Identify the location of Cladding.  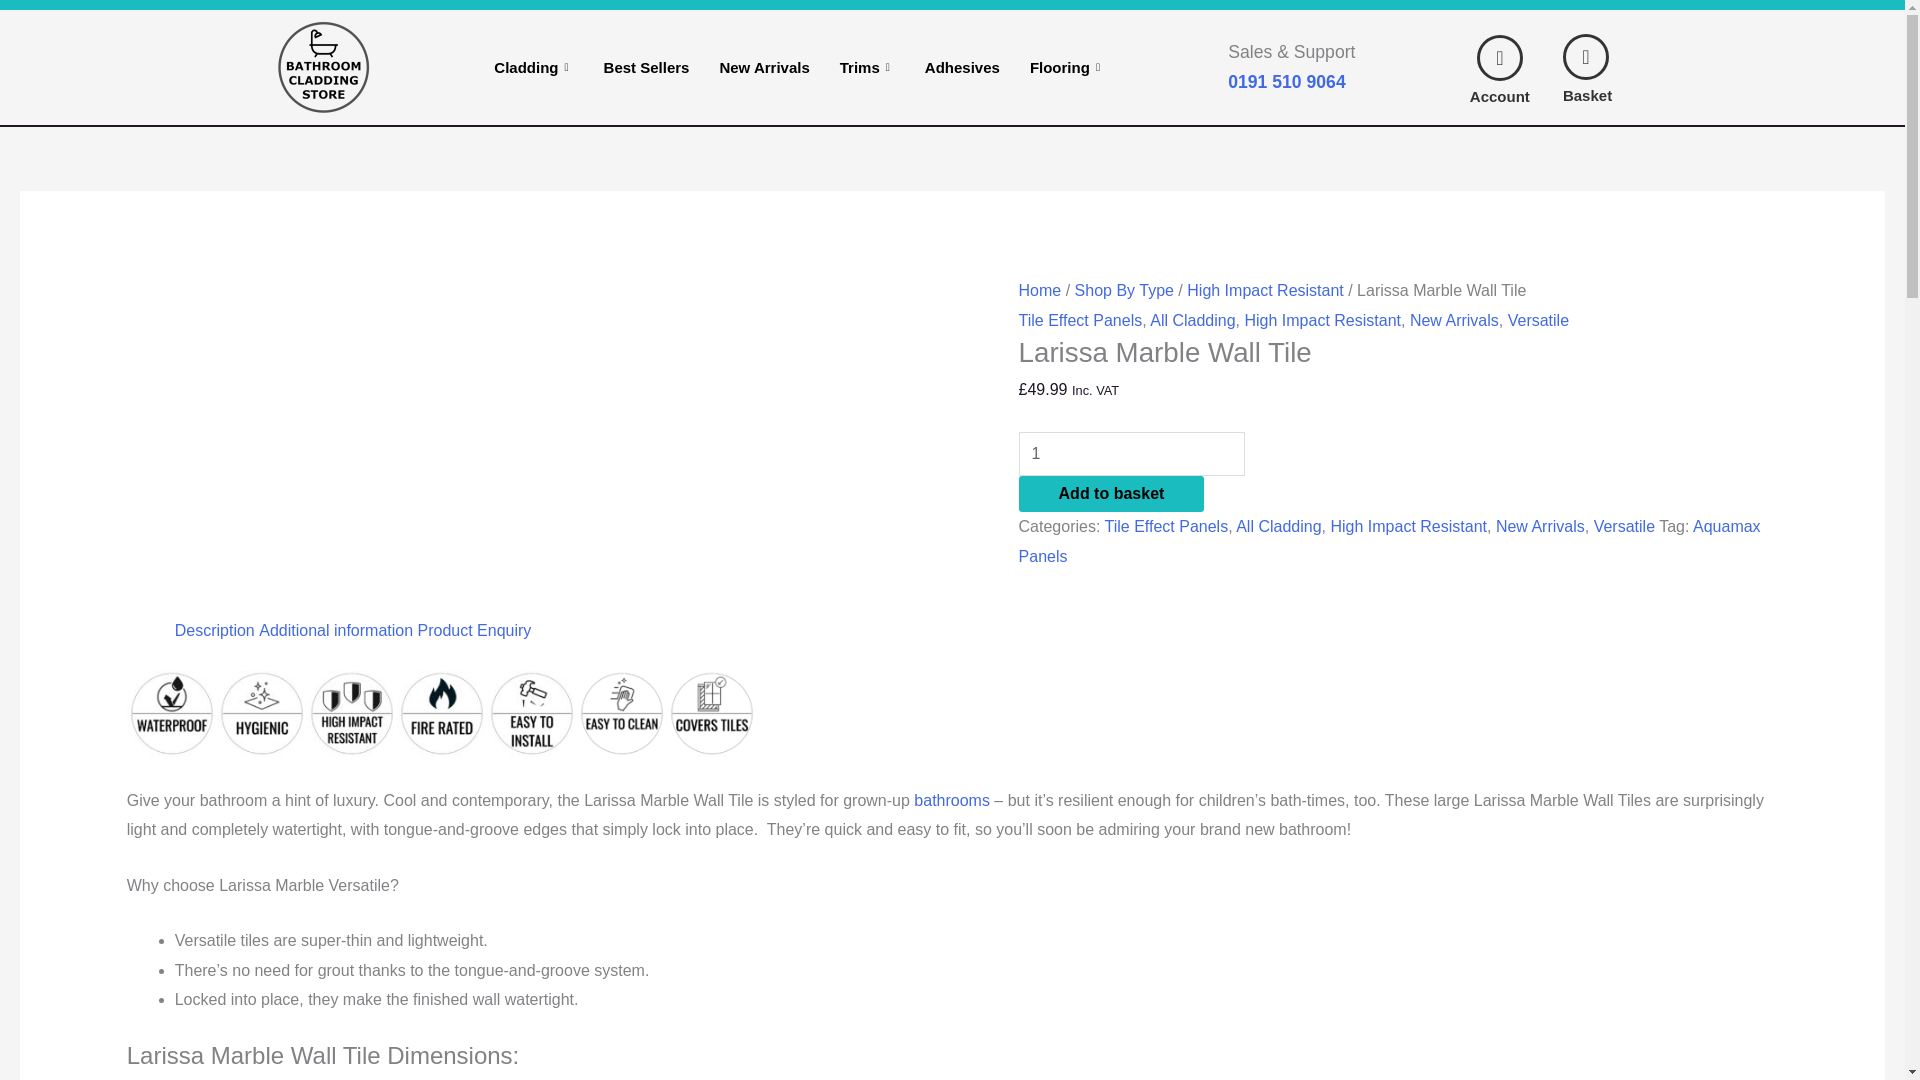
(532, 66).